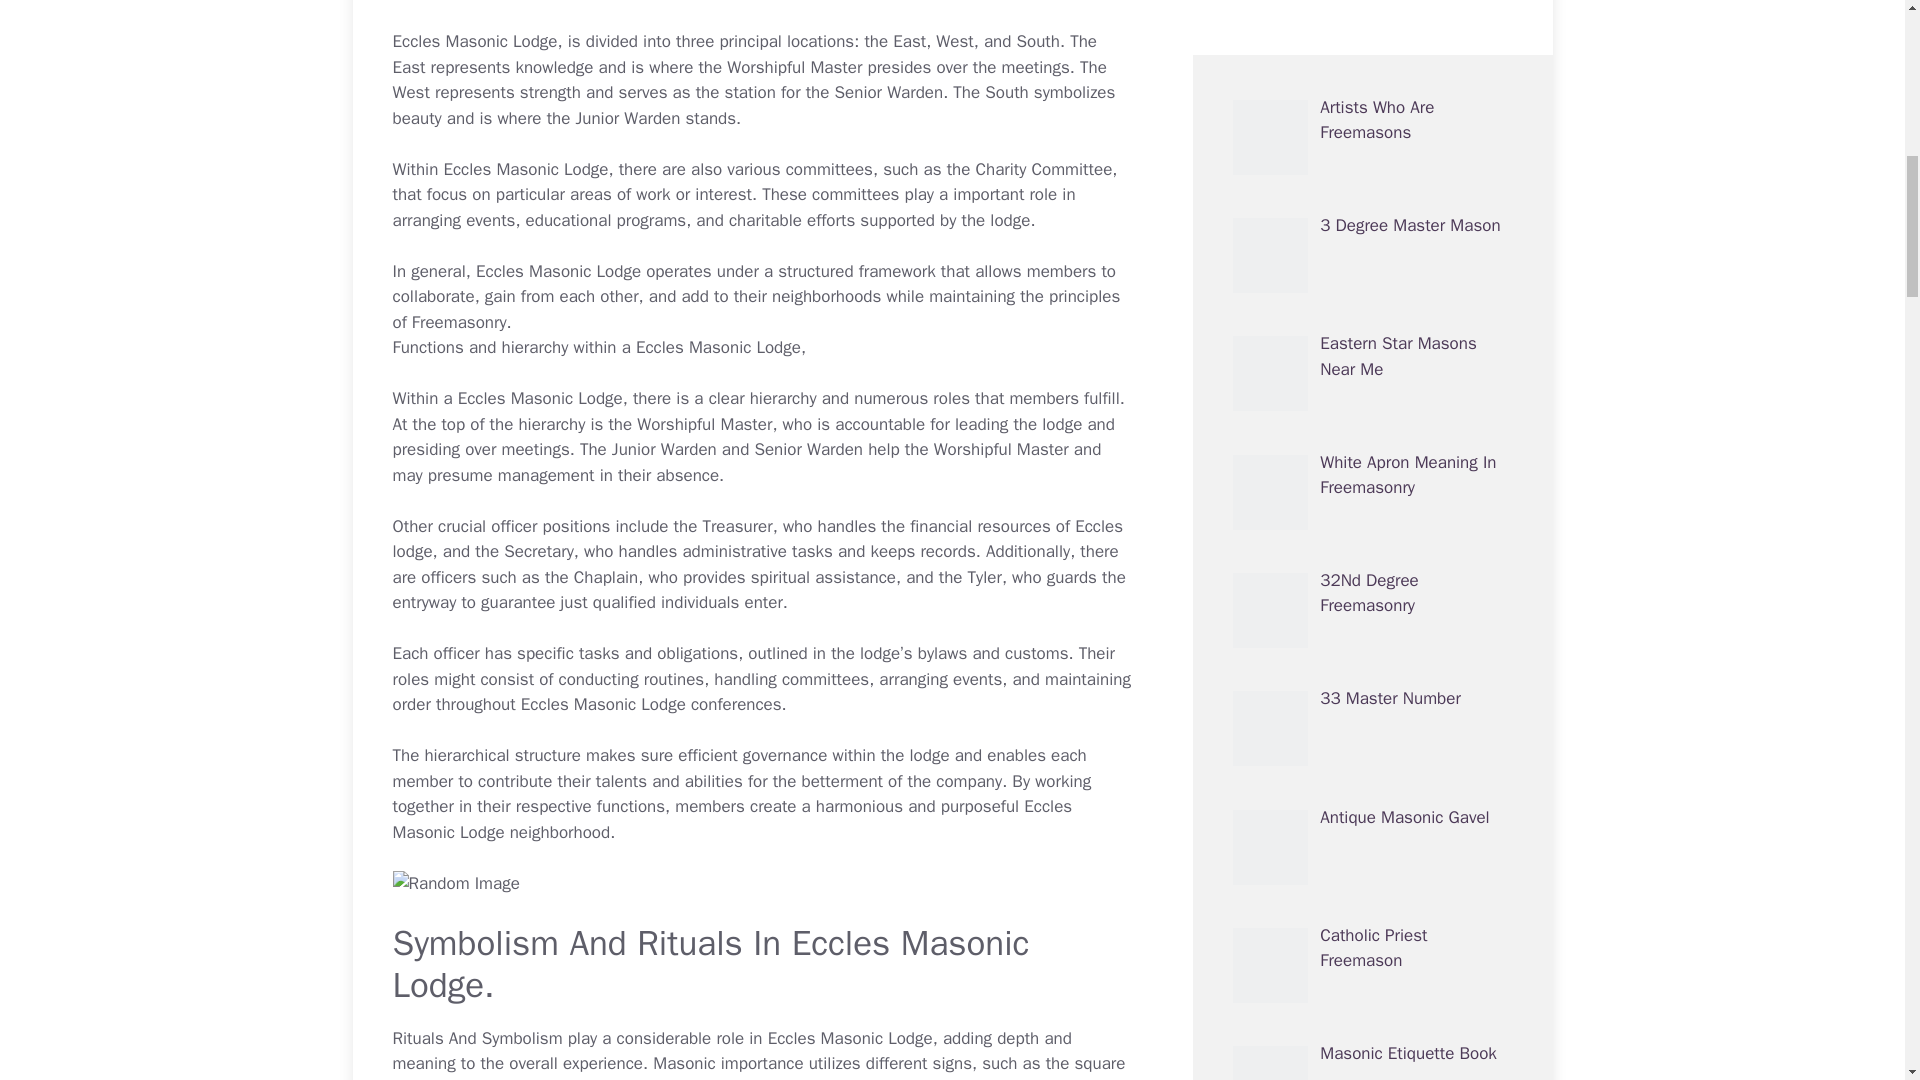  What do you see at coordinates (1399, 253) in the screenshot?
I see `Freemasonry Rites Of Passage` at bounding box center [1399, 253].